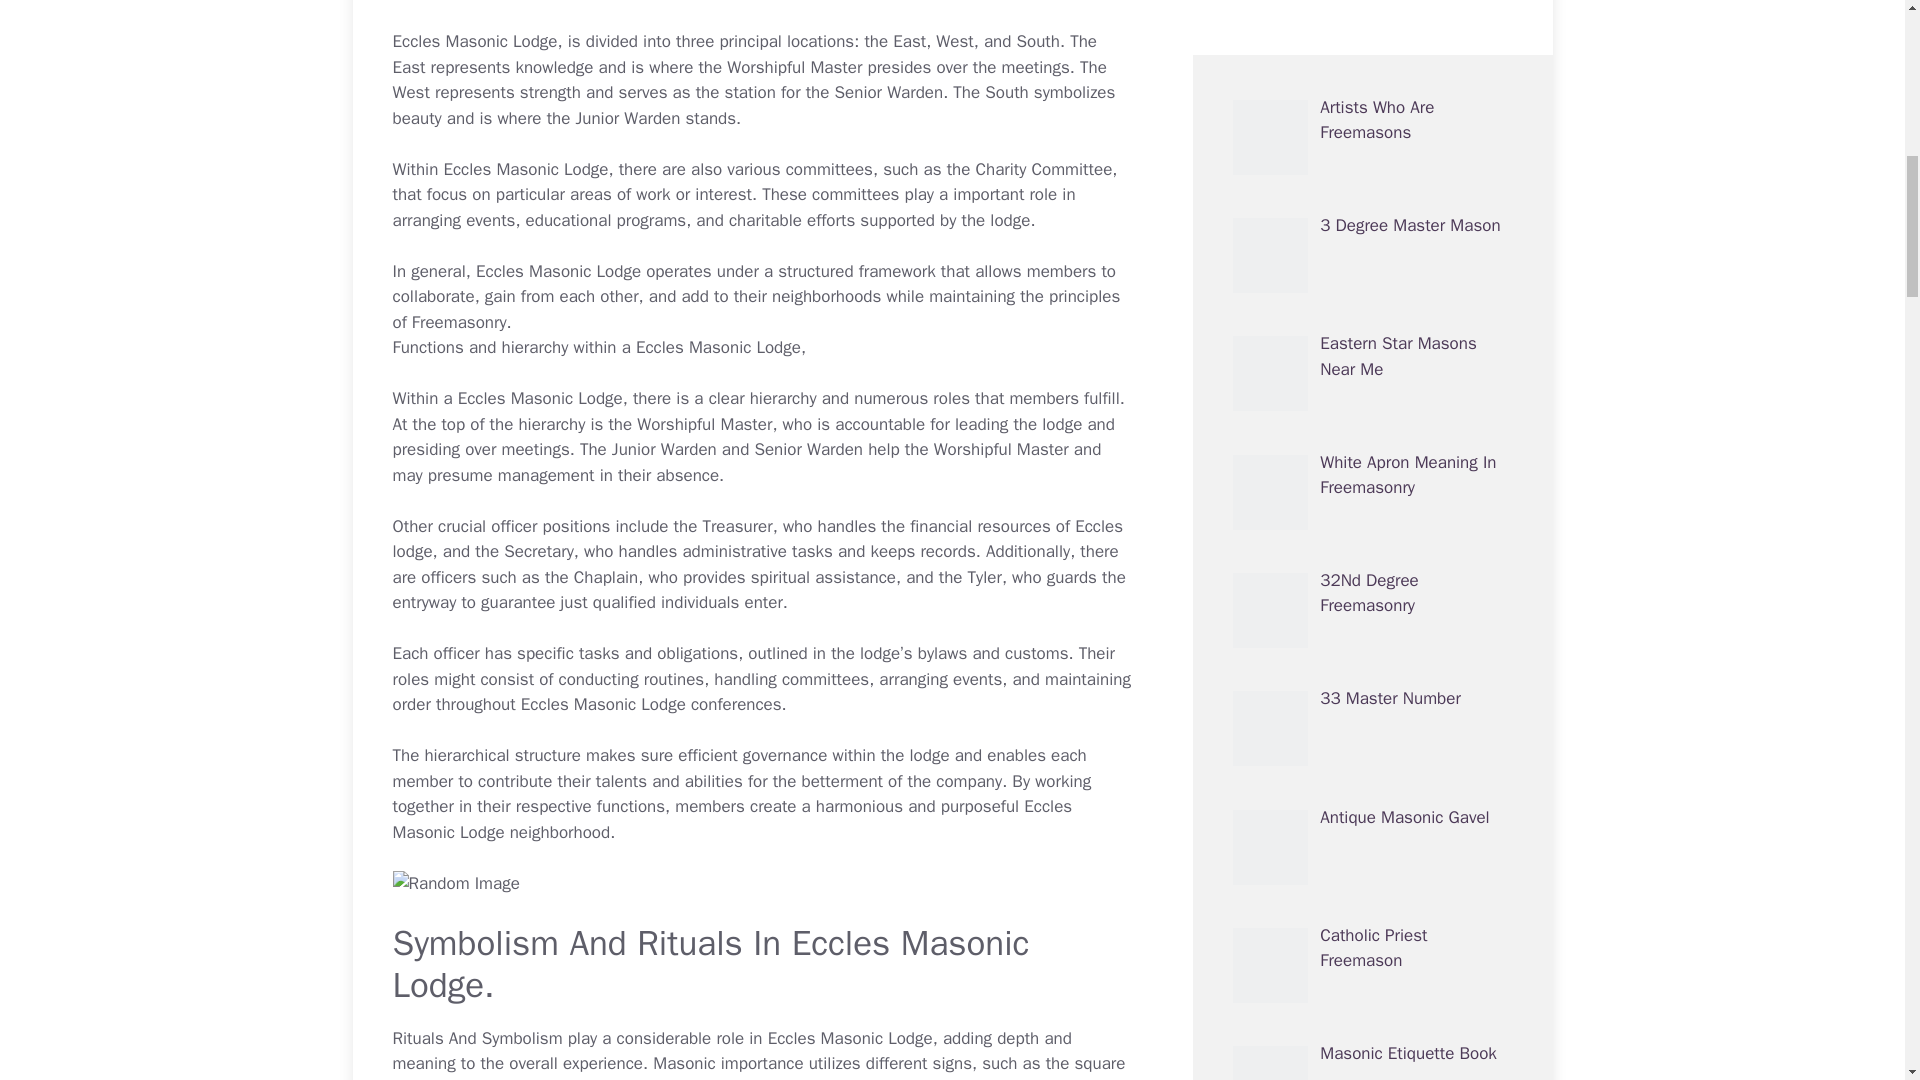  What do you see at coordinates (1399, 253) in the screenshot?
I see `Freemasonry Rites Of Passage` at bounding box center [1399, 253].